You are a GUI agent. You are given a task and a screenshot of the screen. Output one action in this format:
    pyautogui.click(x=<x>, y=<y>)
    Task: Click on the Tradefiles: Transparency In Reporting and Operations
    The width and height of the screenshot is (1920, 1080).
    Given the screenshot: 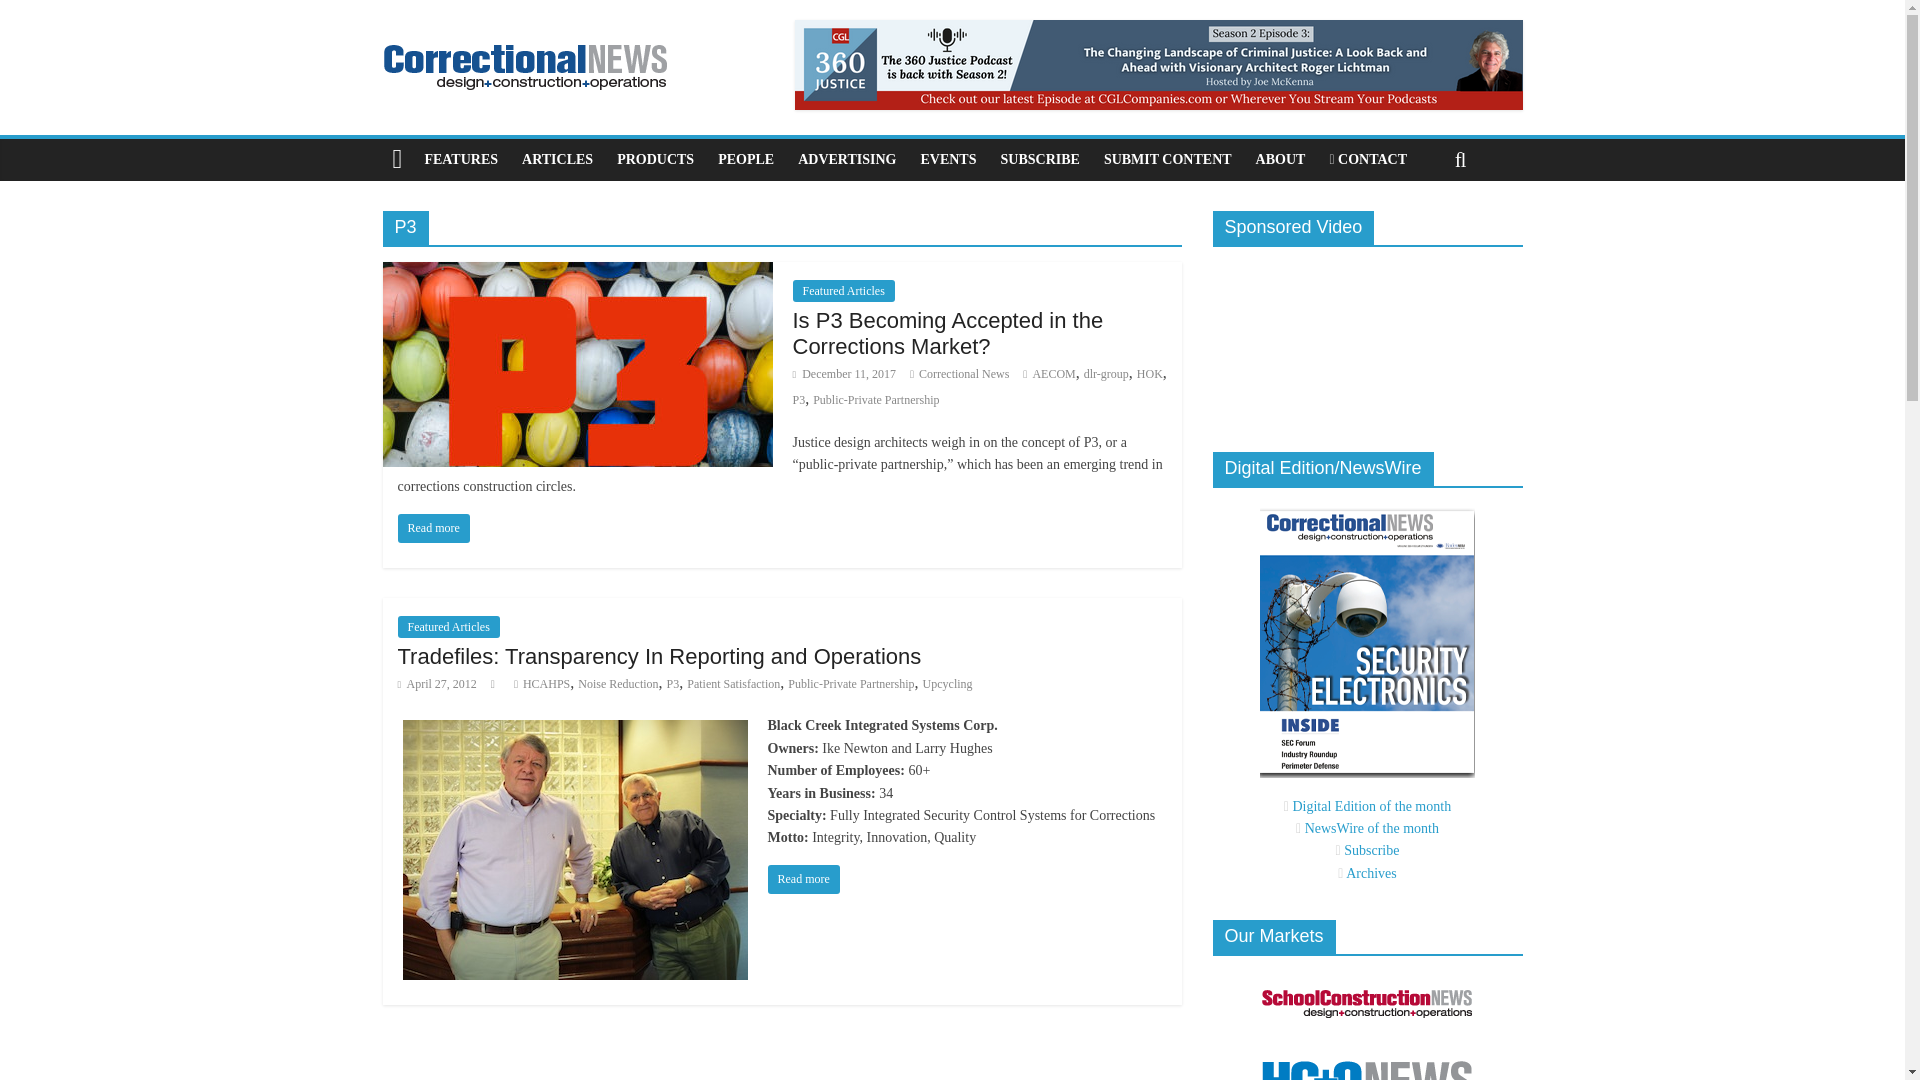 What is the action you would take?
    pyautogui.click(x=659, y=656)
    